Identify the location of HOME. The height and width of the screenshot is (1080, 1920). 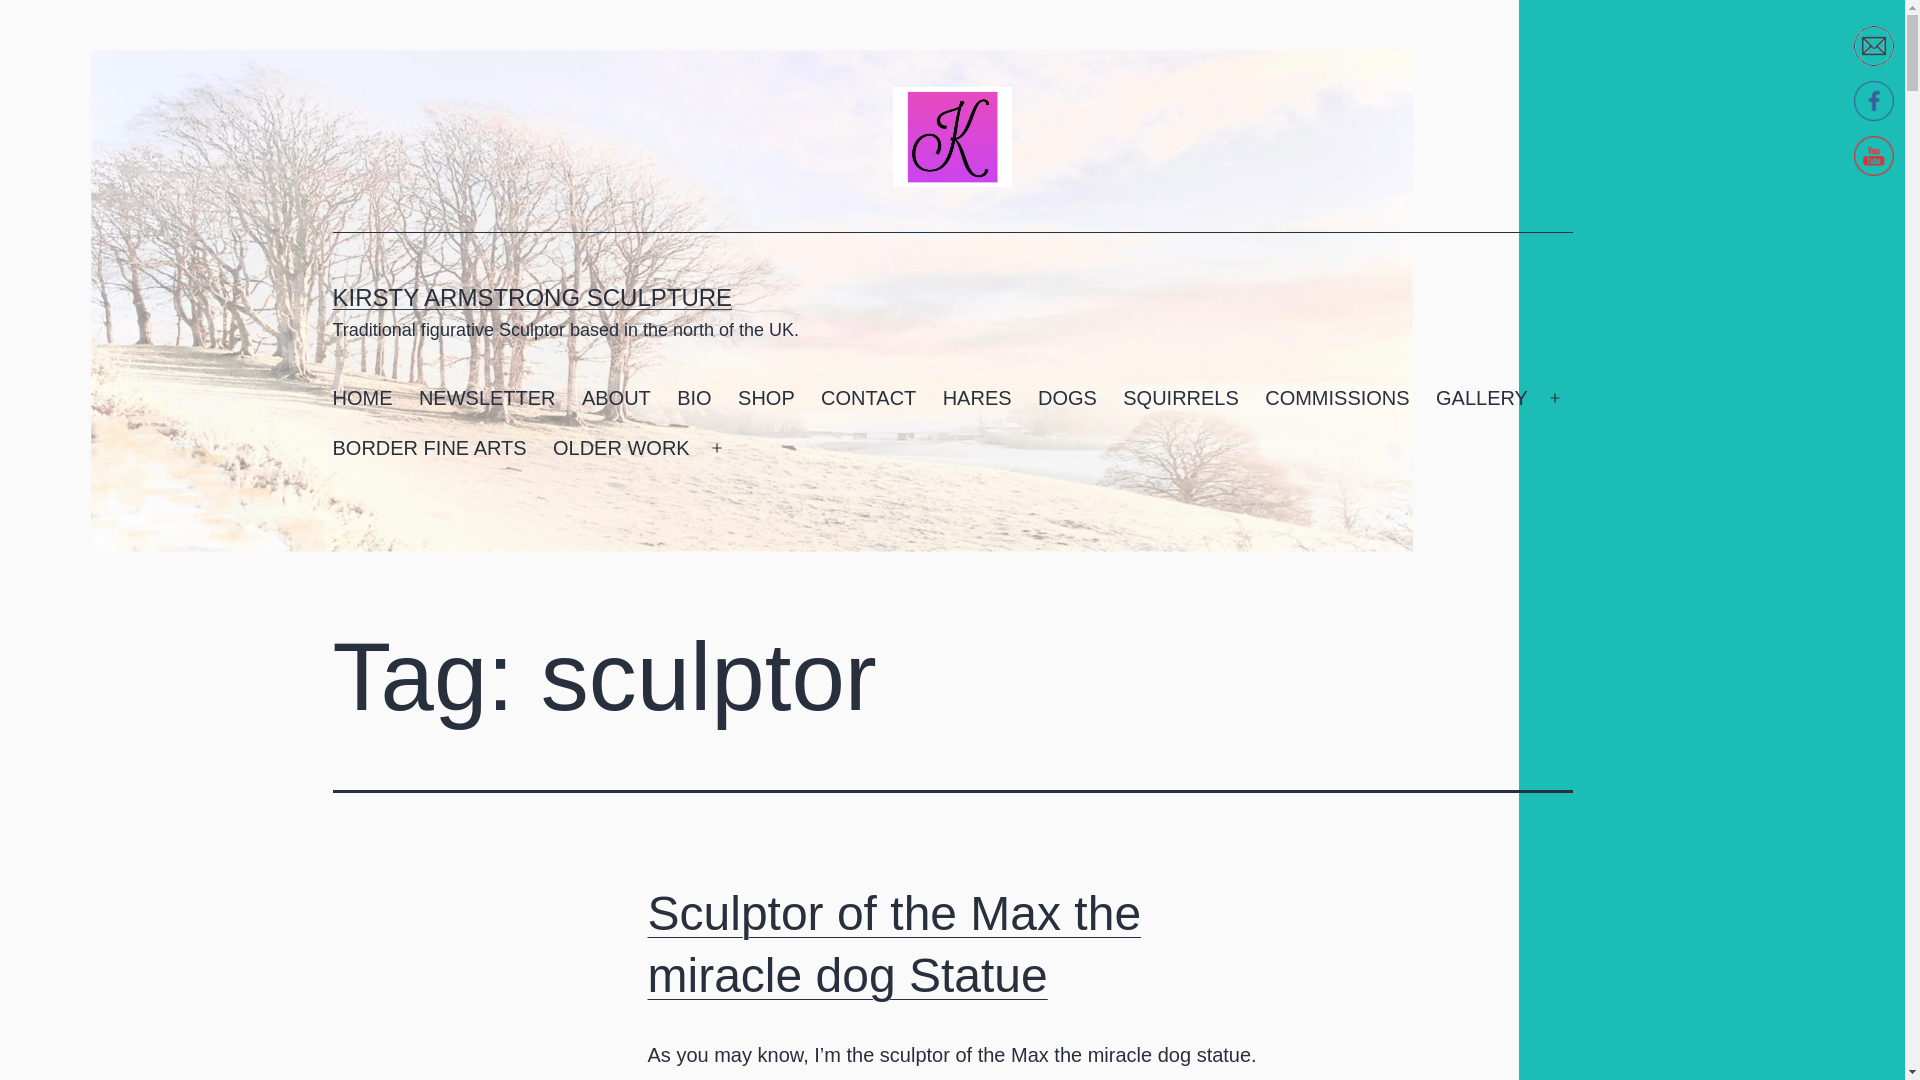
(362, 398).